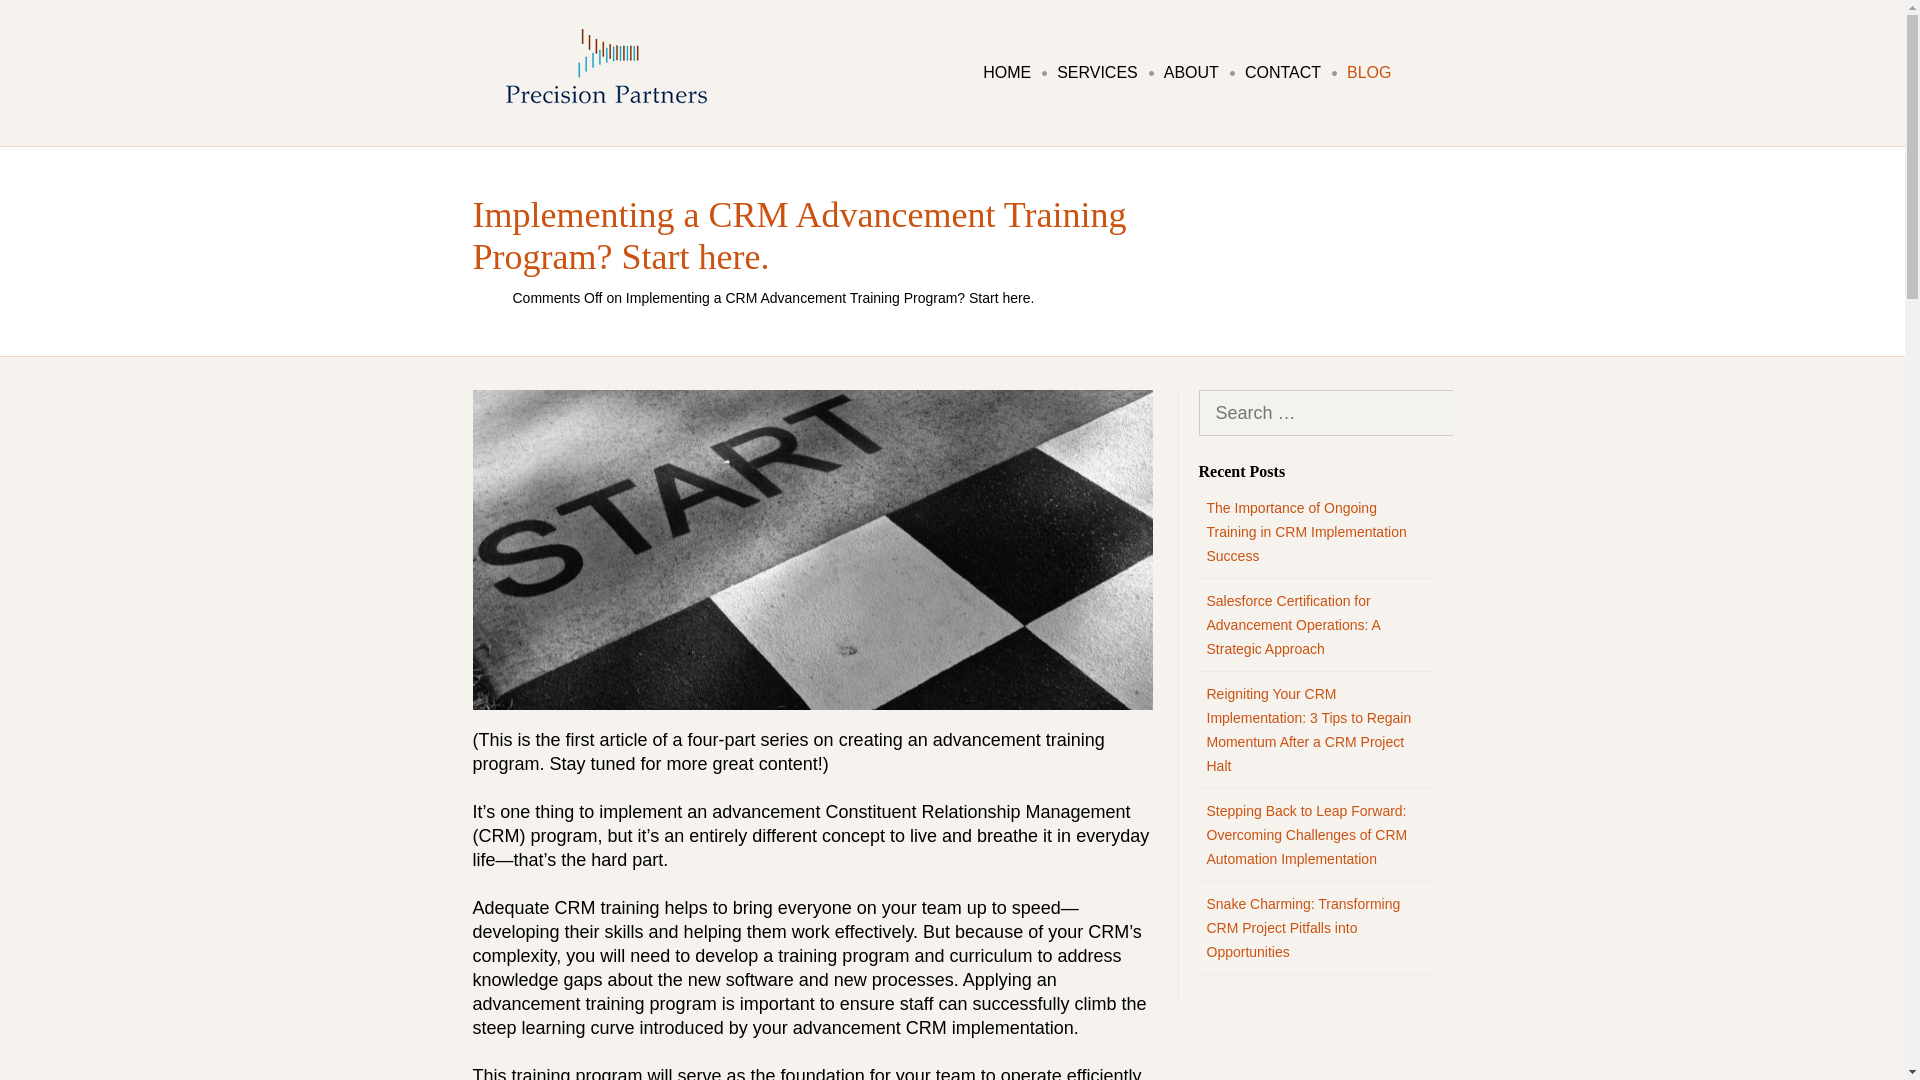 The height and width of the screenshot is (1080, 1920). I want to click on ABOUT, so click(1189, 72).